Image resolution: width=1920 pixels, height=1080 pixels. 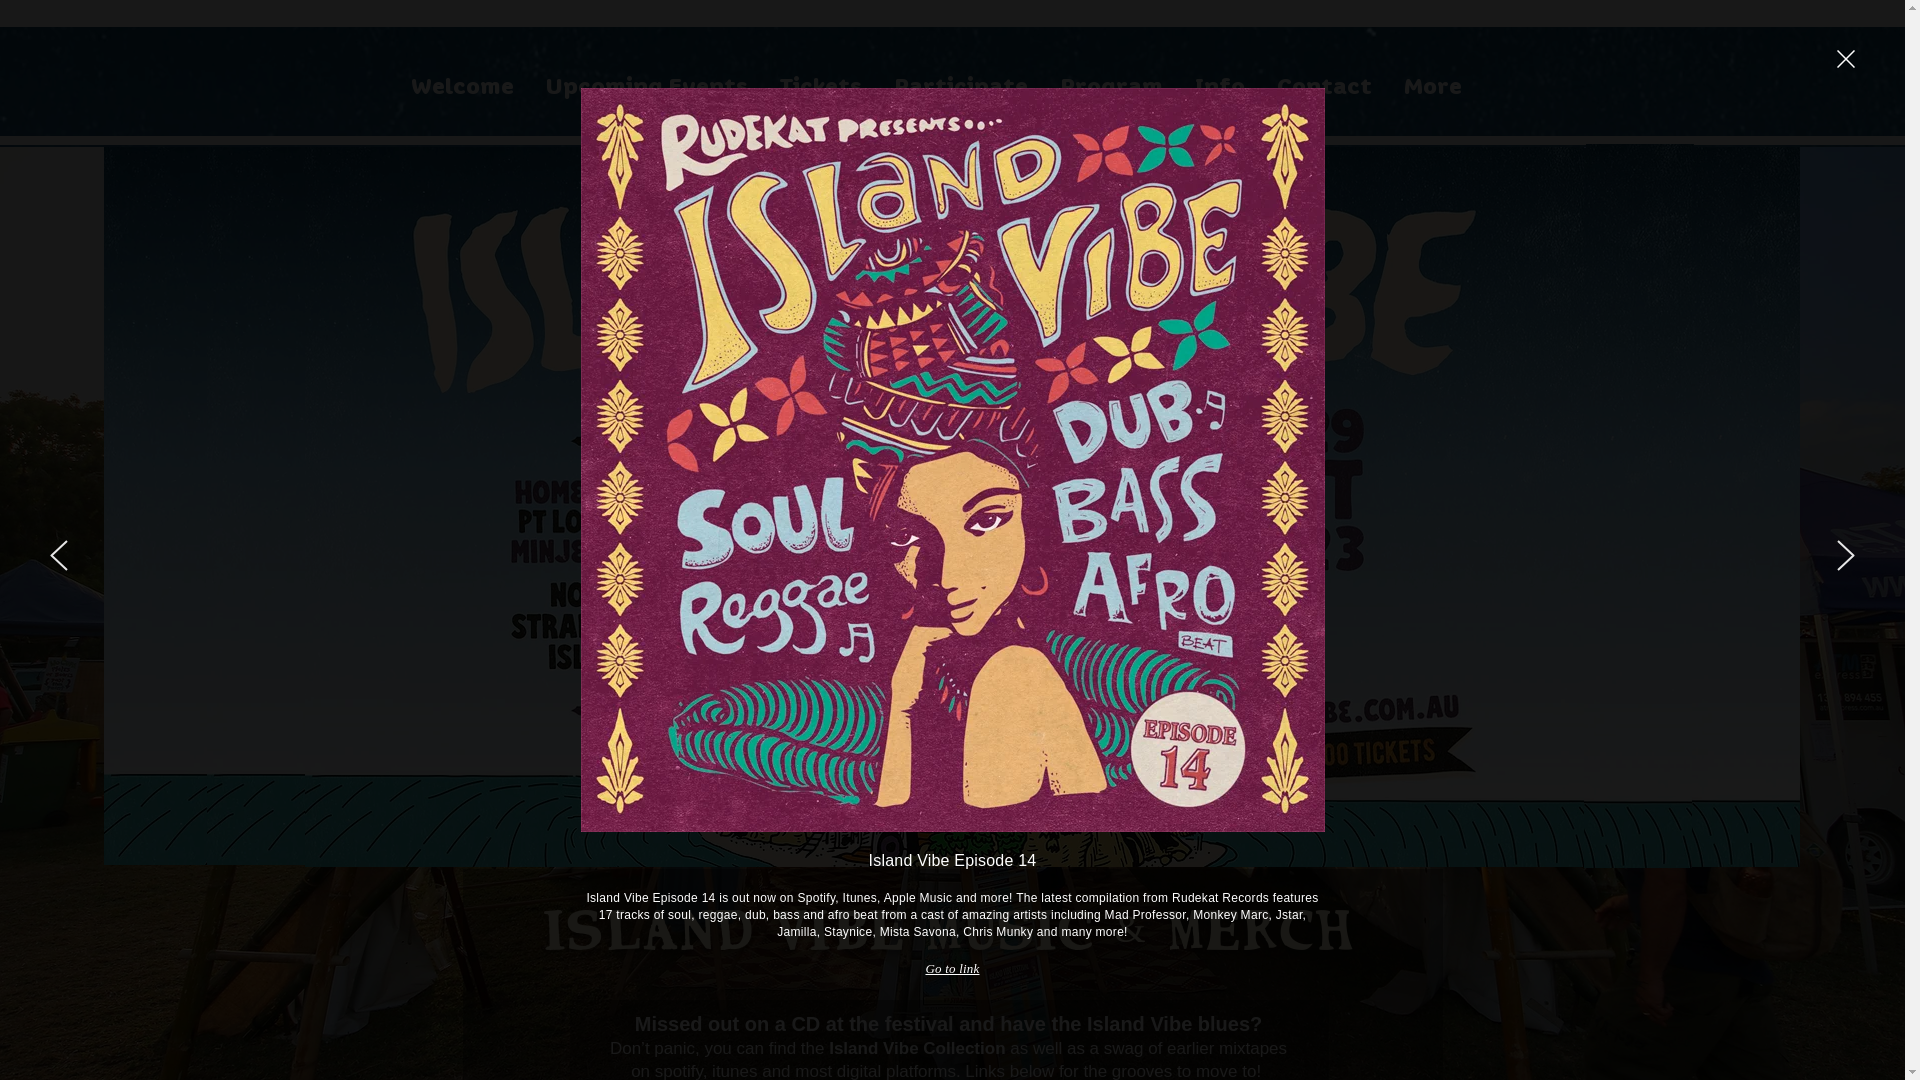 I want to click on IslandVibe_FB-Event-Banner_2023 (1).jpg, so click(x=259, y=505).